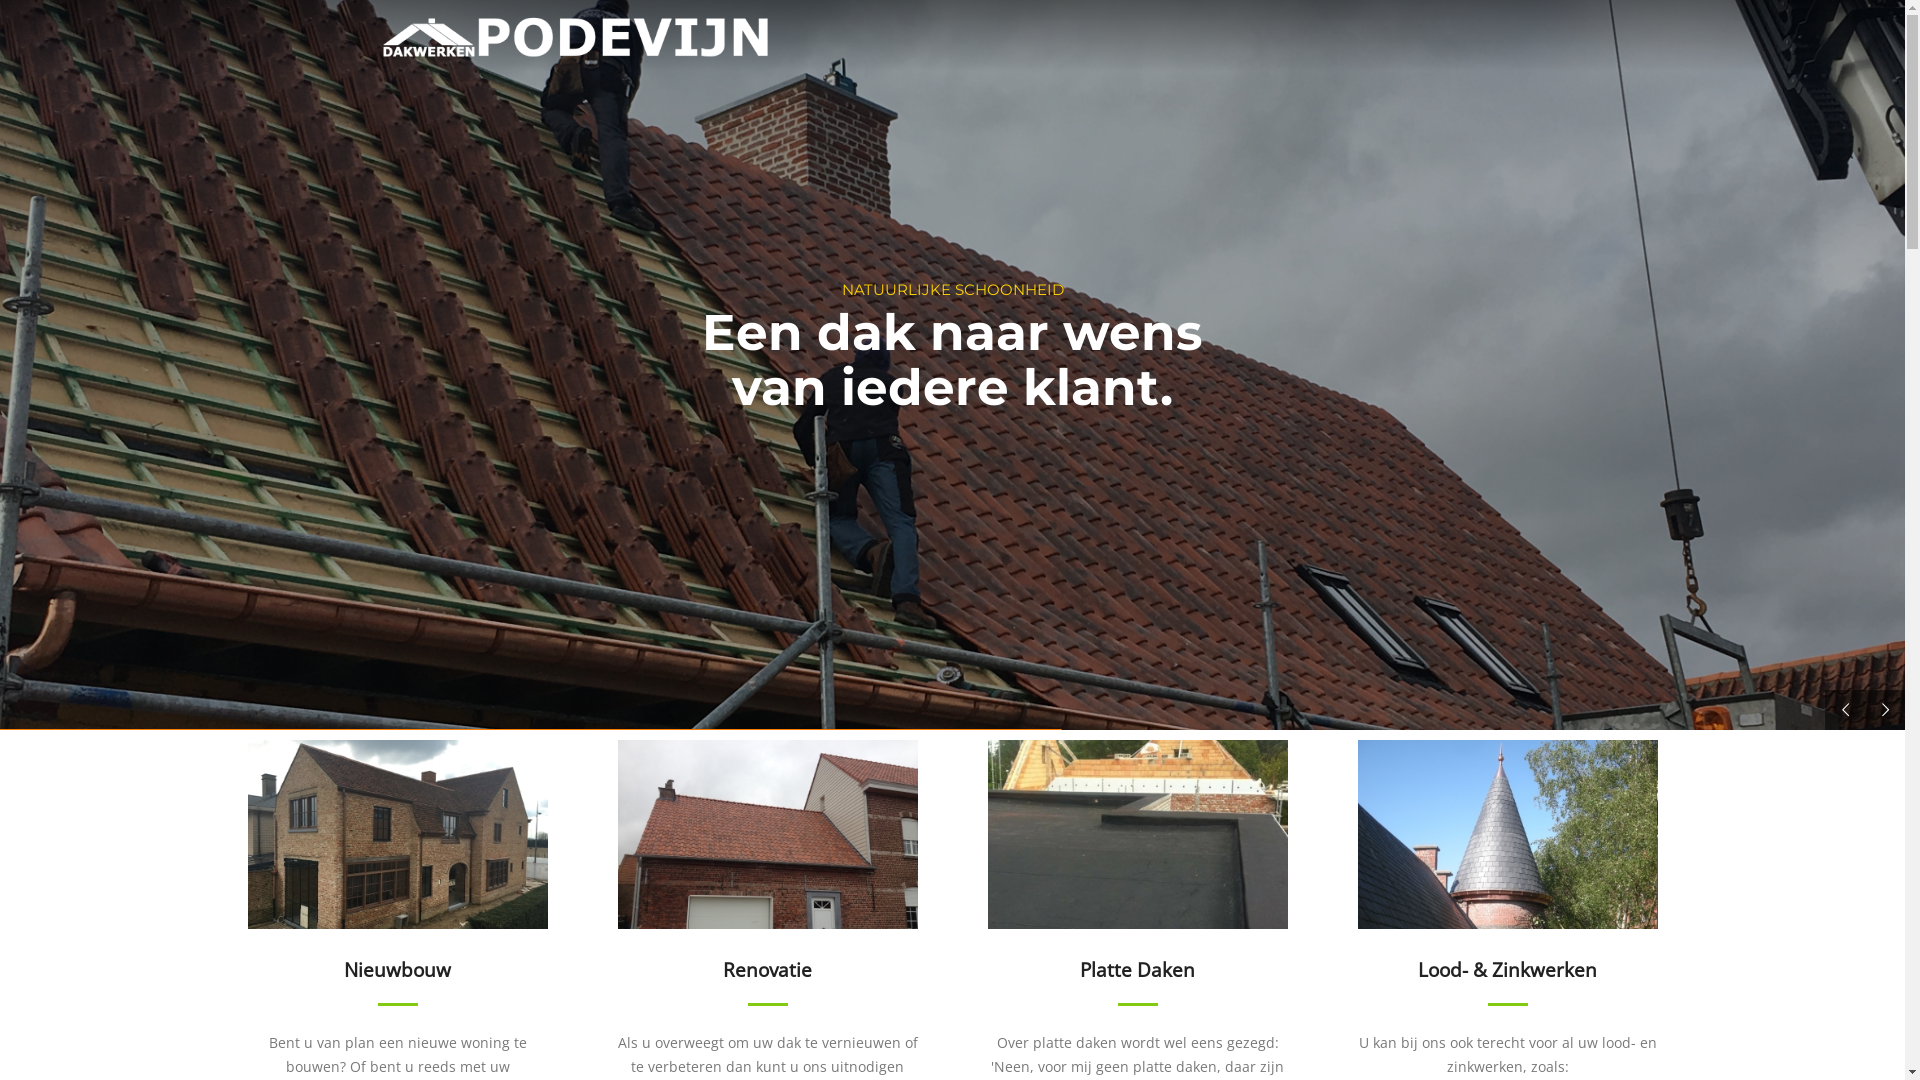  I want to click on Renovatie, so click(767, 873).